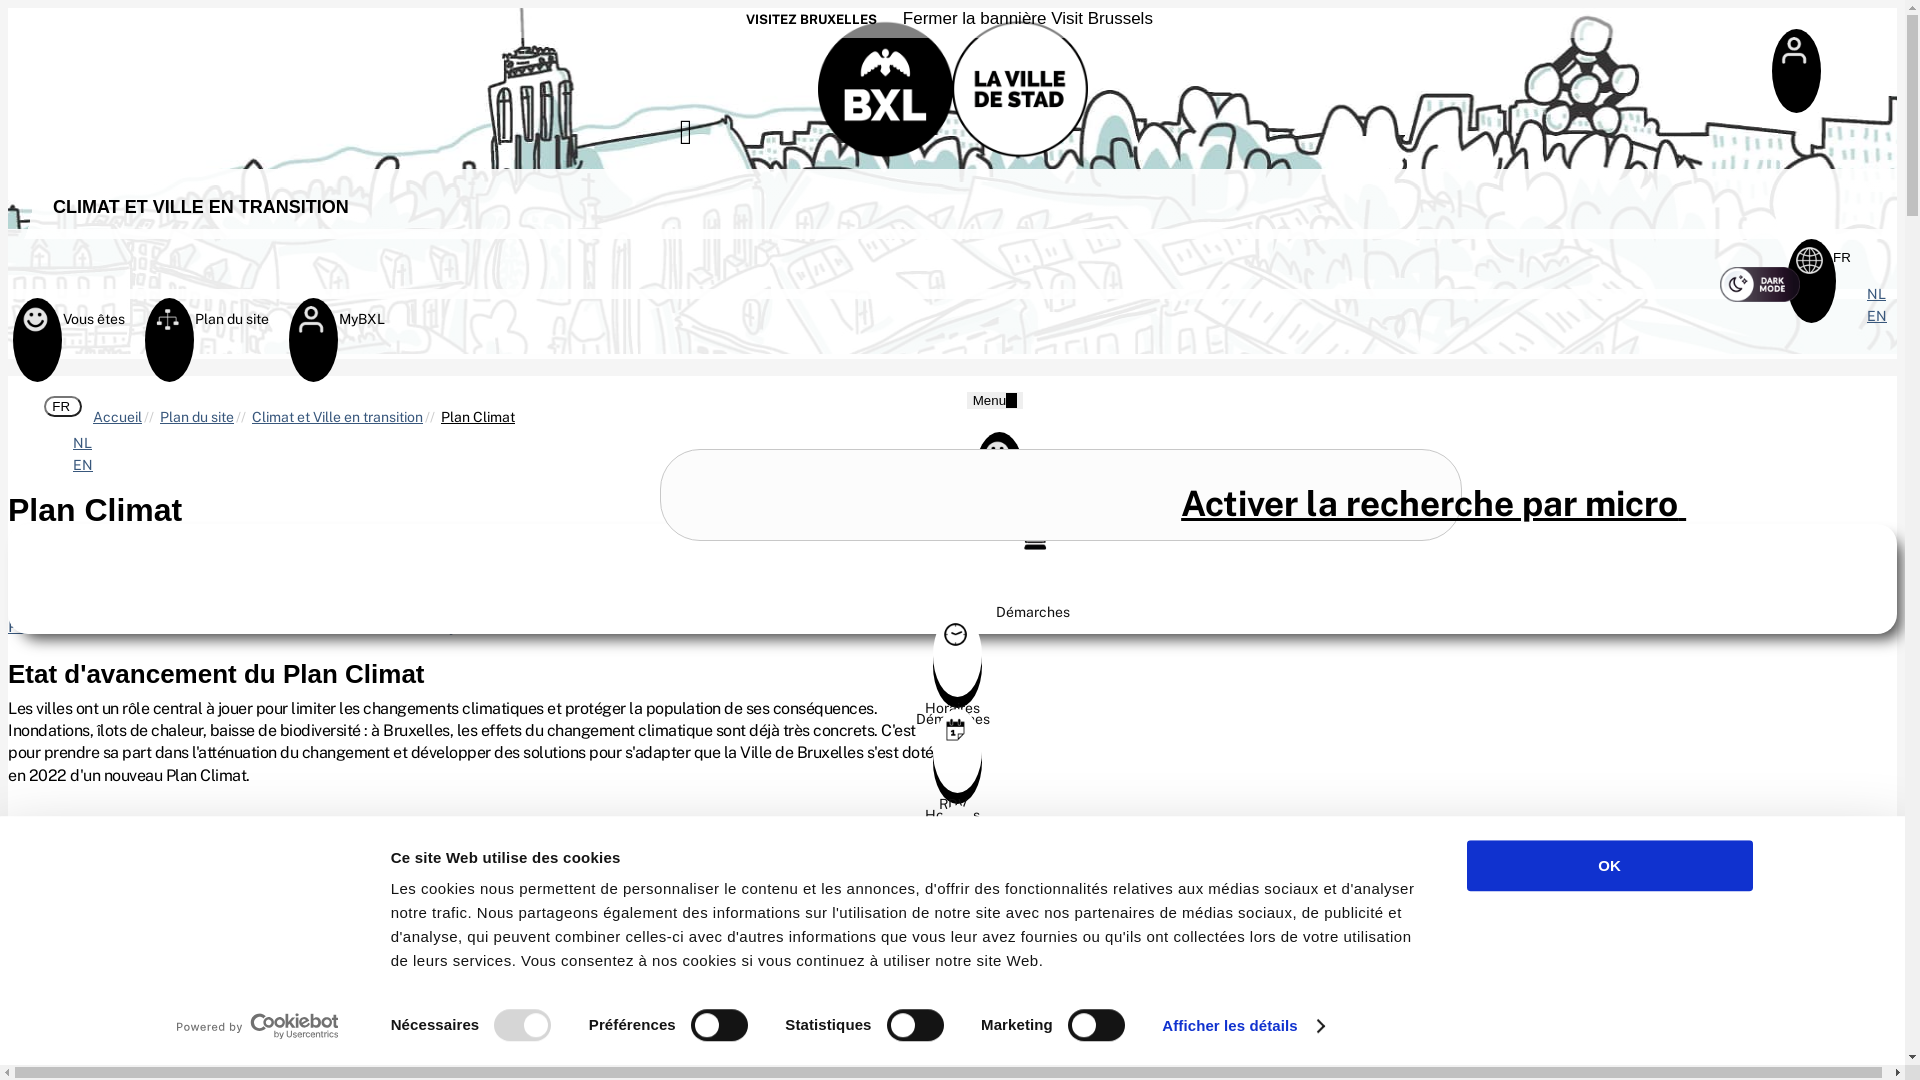  I want to click on Retour en haut de page, so click(1872, 988).